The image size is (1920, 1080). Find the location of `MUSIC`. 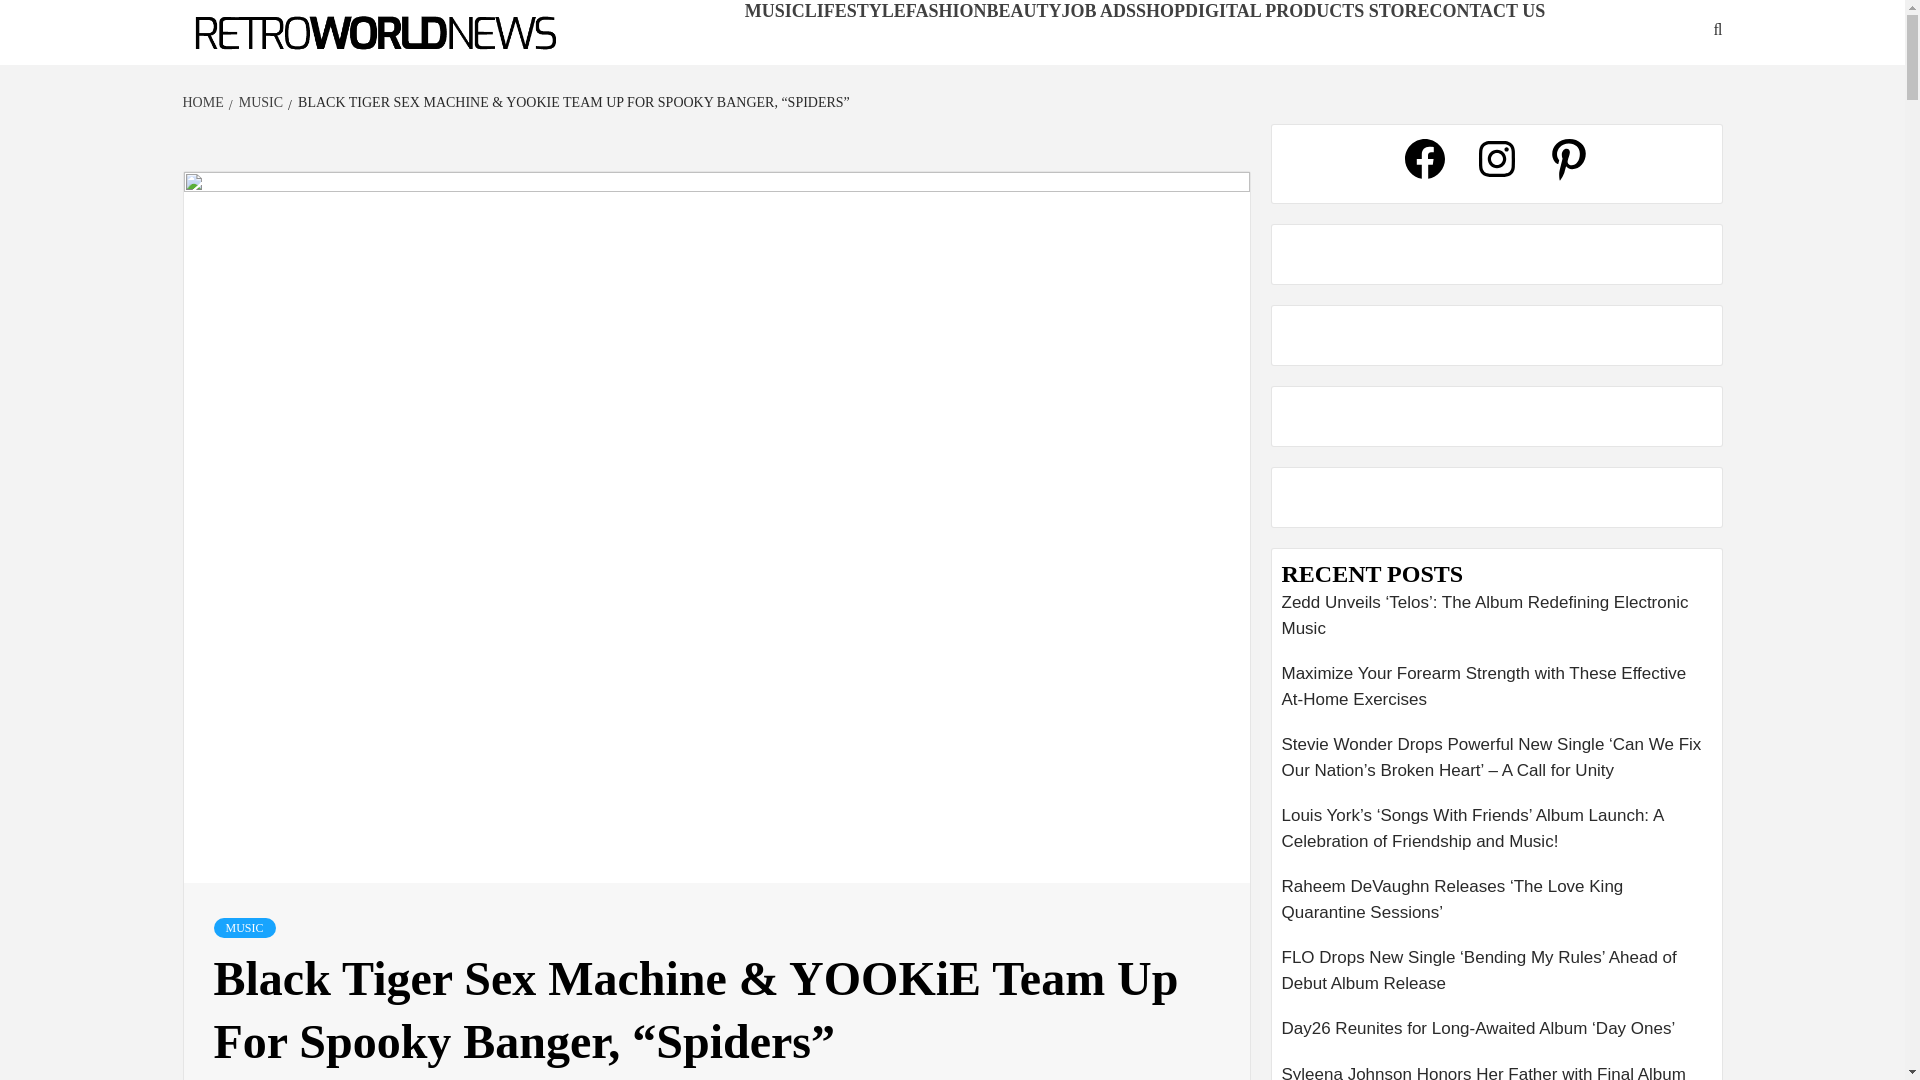

MUSIC is located at coordinates (258, 102).